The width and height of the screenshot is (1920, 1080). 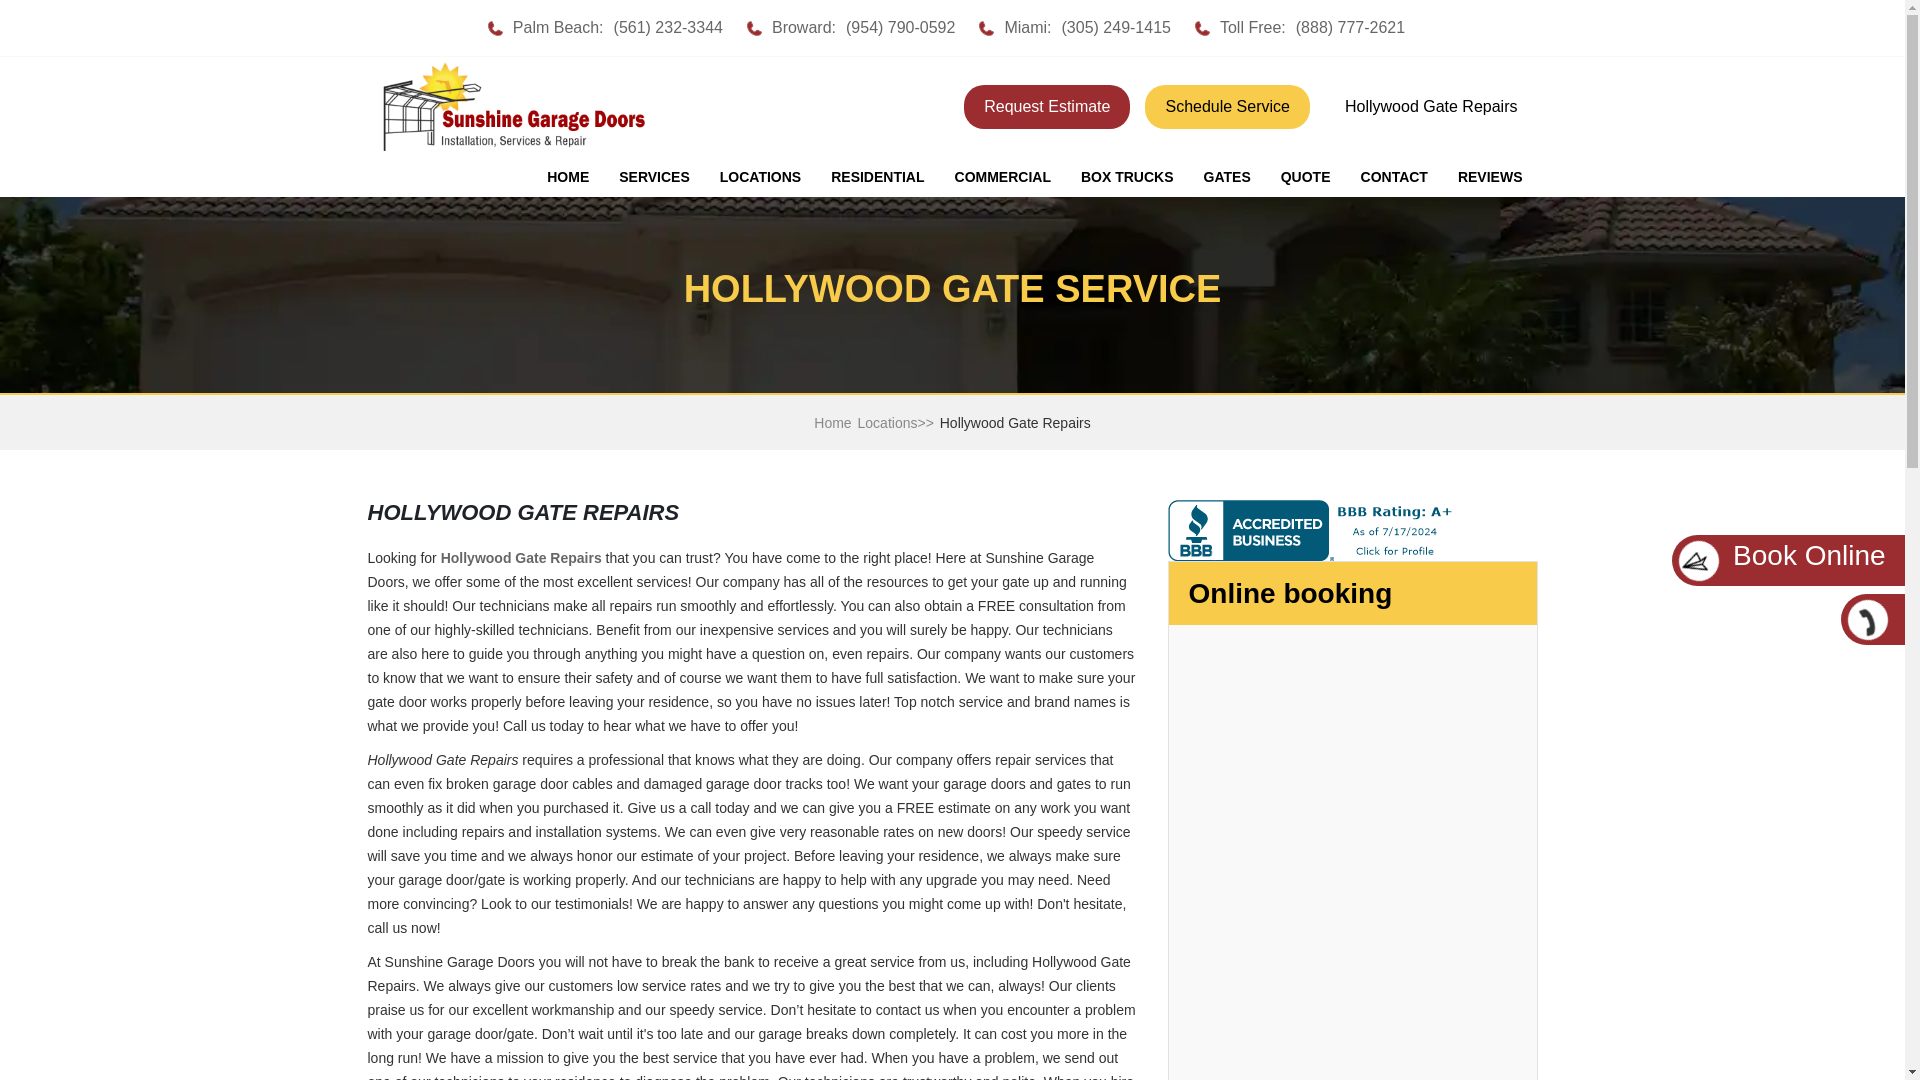 What do you see at coordinates (1394, 177) in the screenshot?
I see `CONTACT` at bounding box center [1394, 177].